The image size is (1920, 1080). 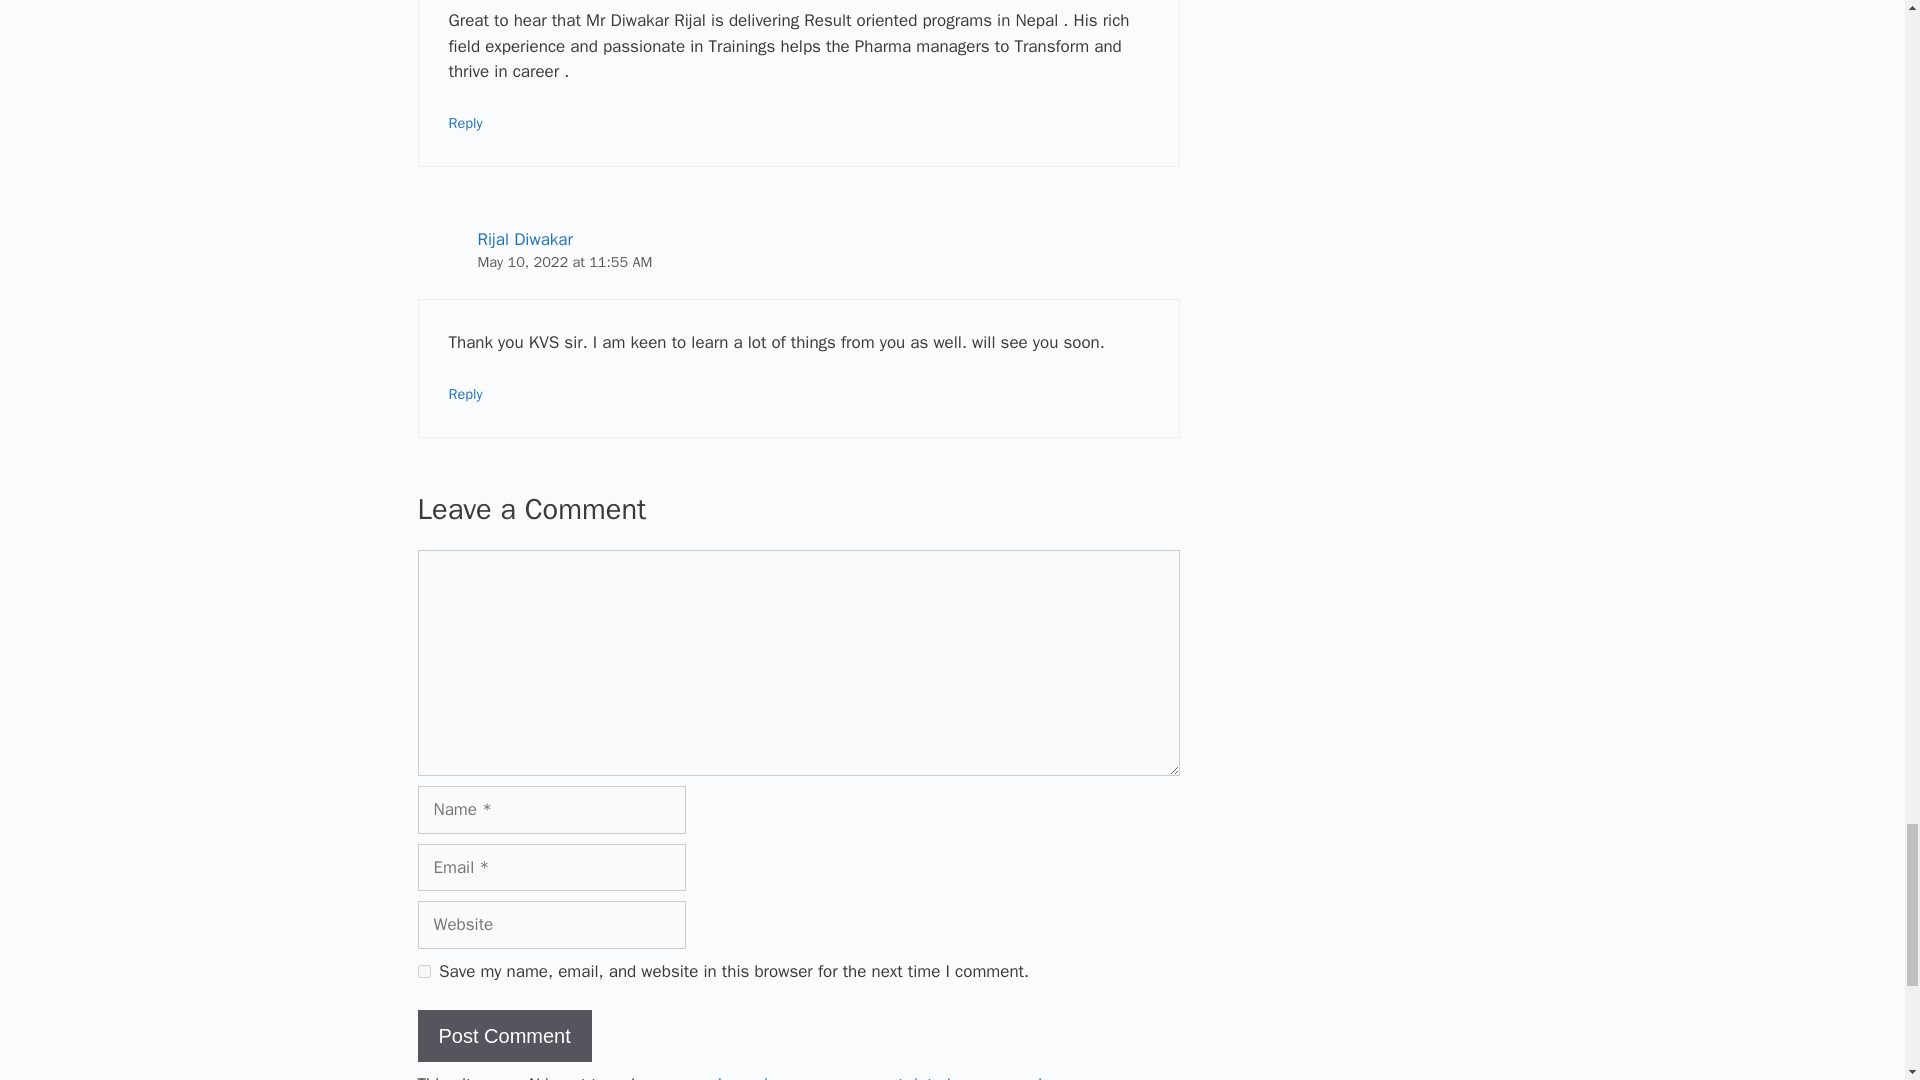 What do you see at coordinates (504, 1035) in the screenshot?
I see `Post Comment` at bounding box center [504, 1035].